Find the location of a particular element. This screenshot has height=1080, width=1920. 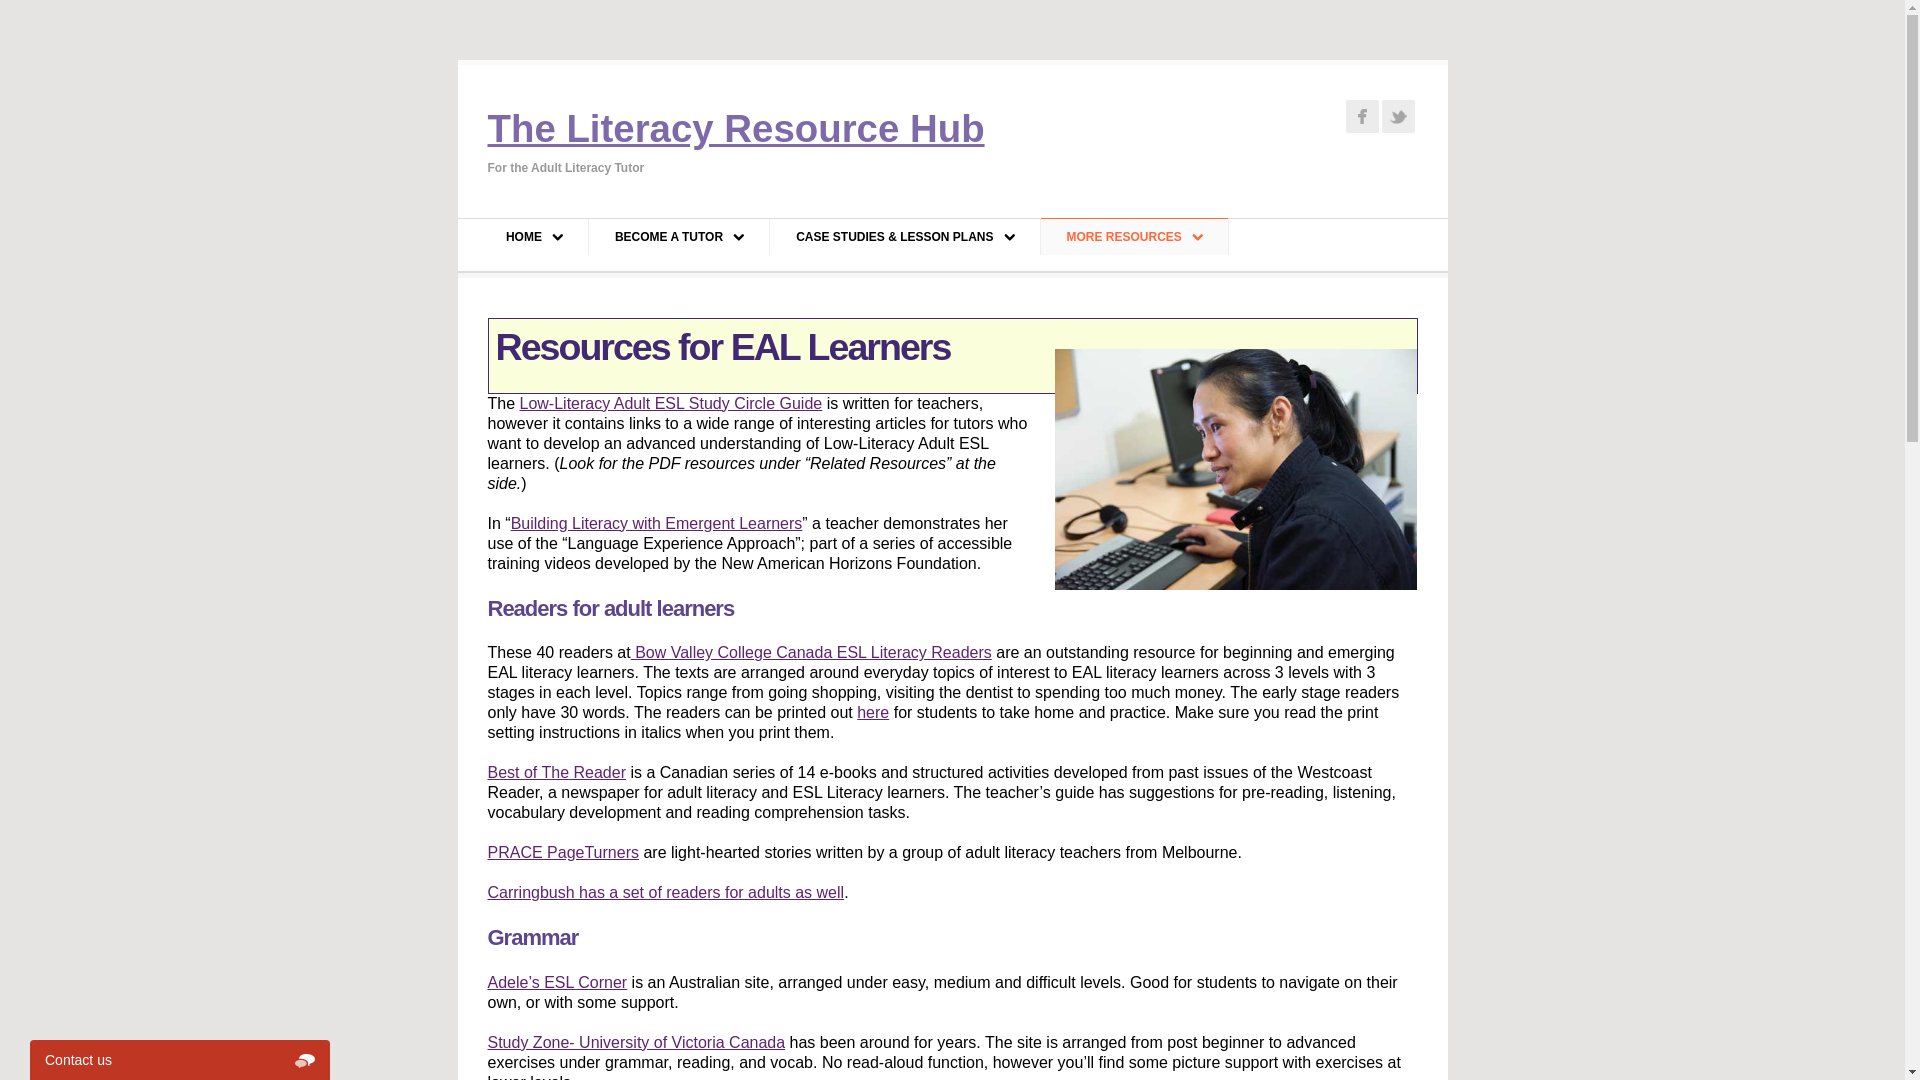

Best of The Reader is located at coordinates (557, 772).